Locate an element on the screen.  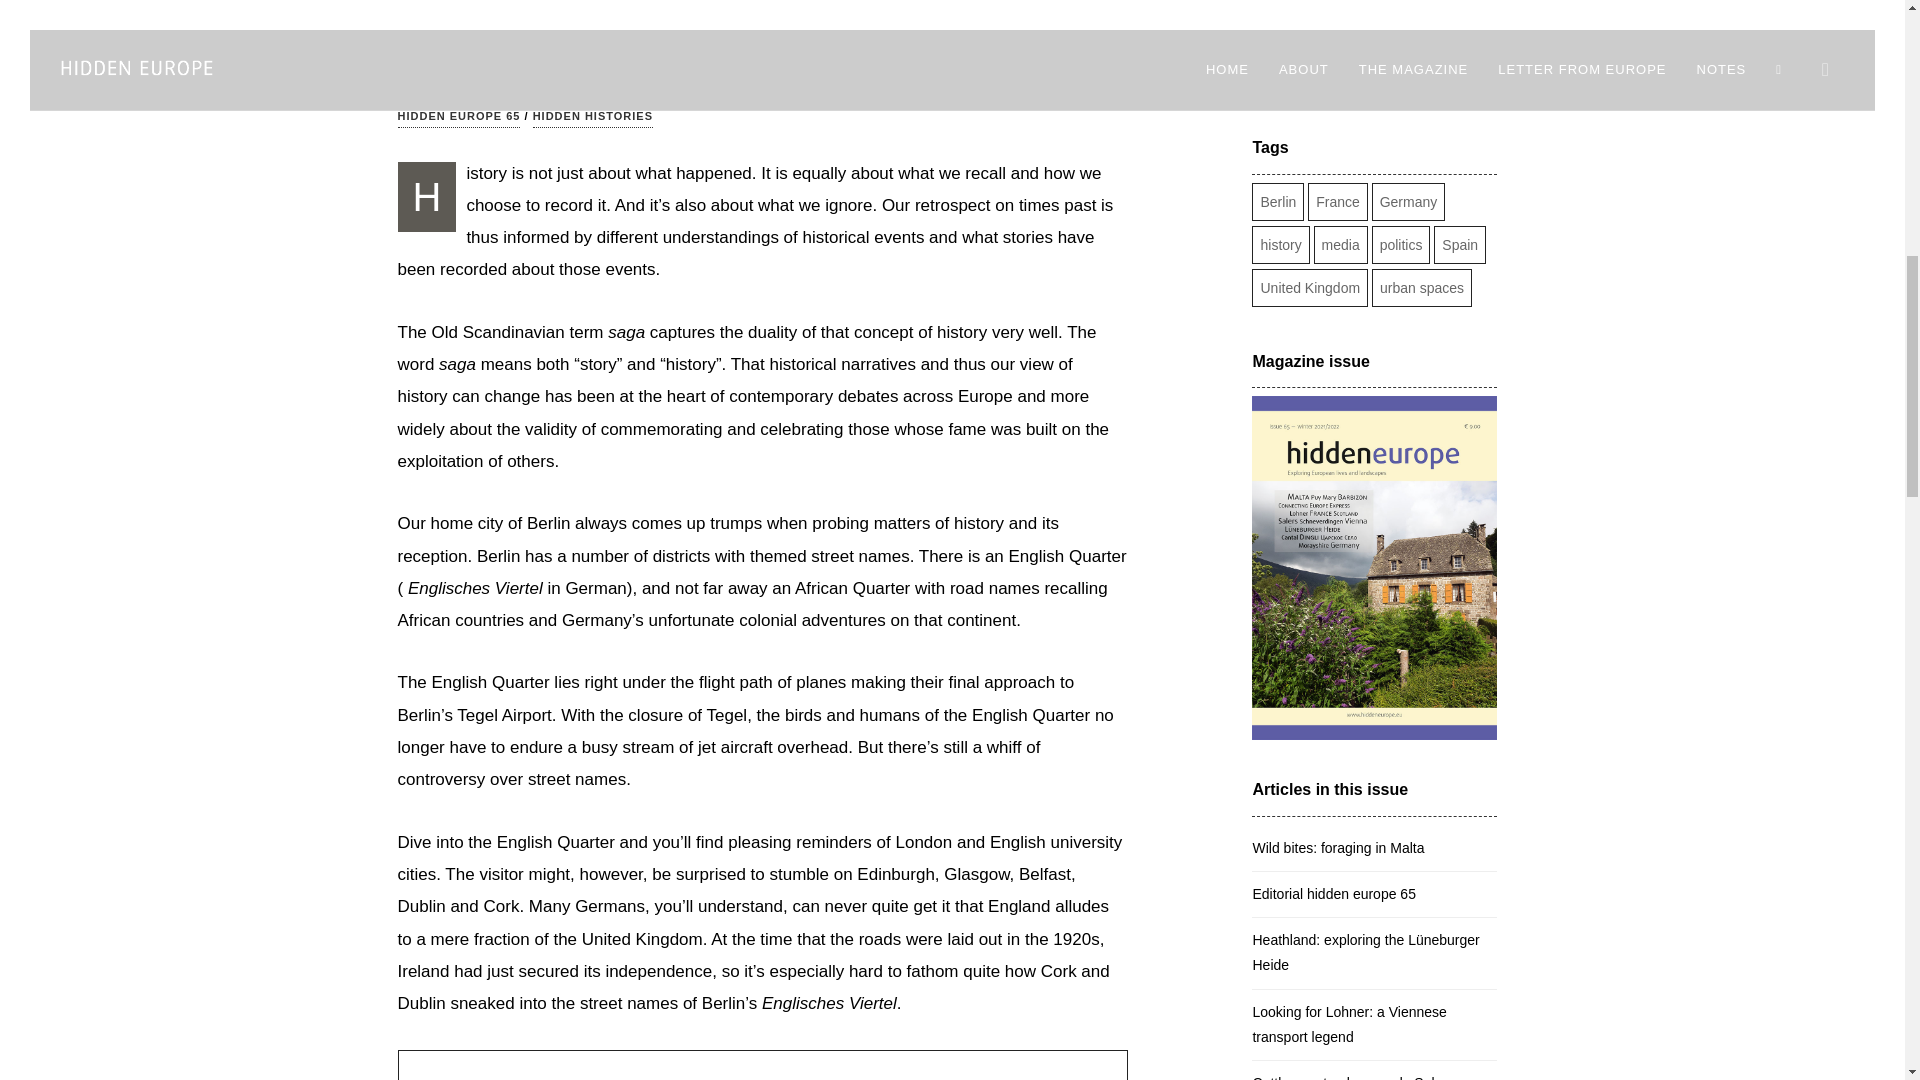
history is located at coordinates (1280, 244).